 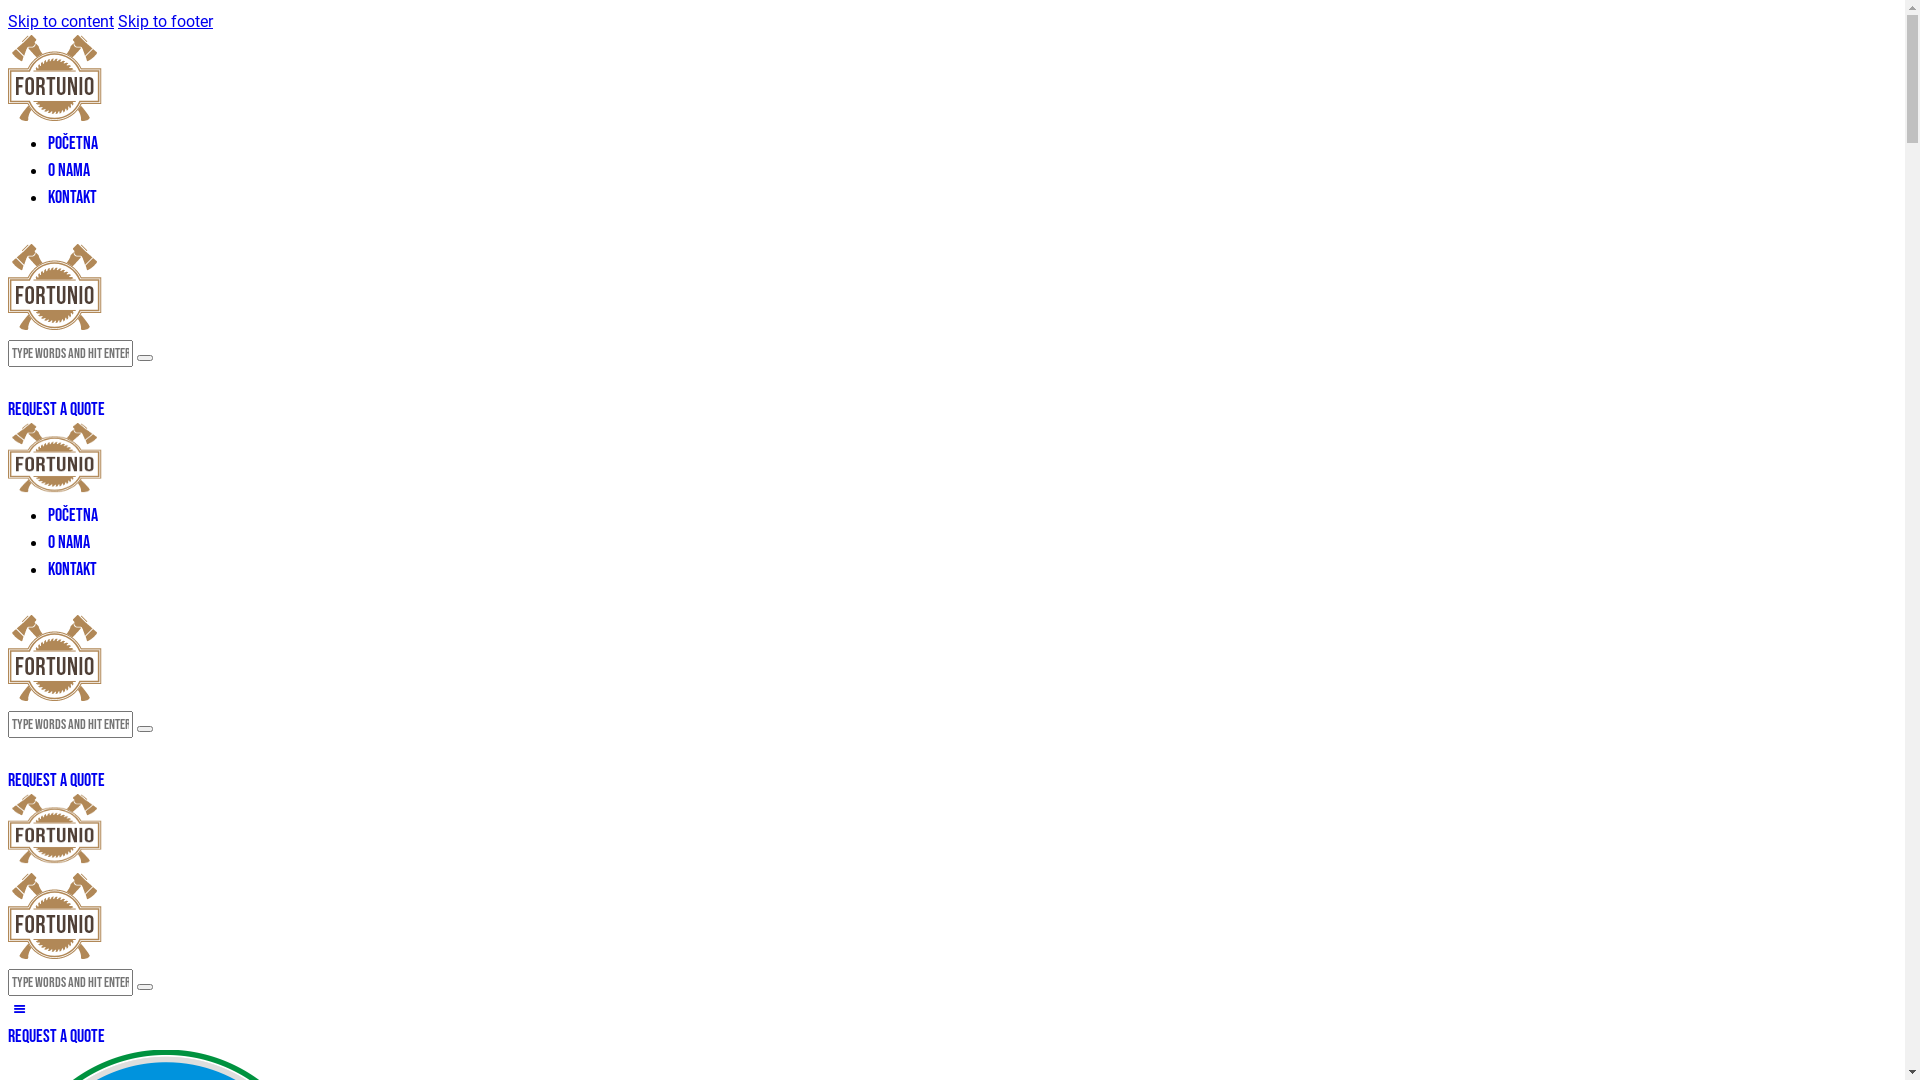 What do you see at coordinates (72, 570) in the screenshot?
I see `KONTAKT` at bounding box center [72, 570].